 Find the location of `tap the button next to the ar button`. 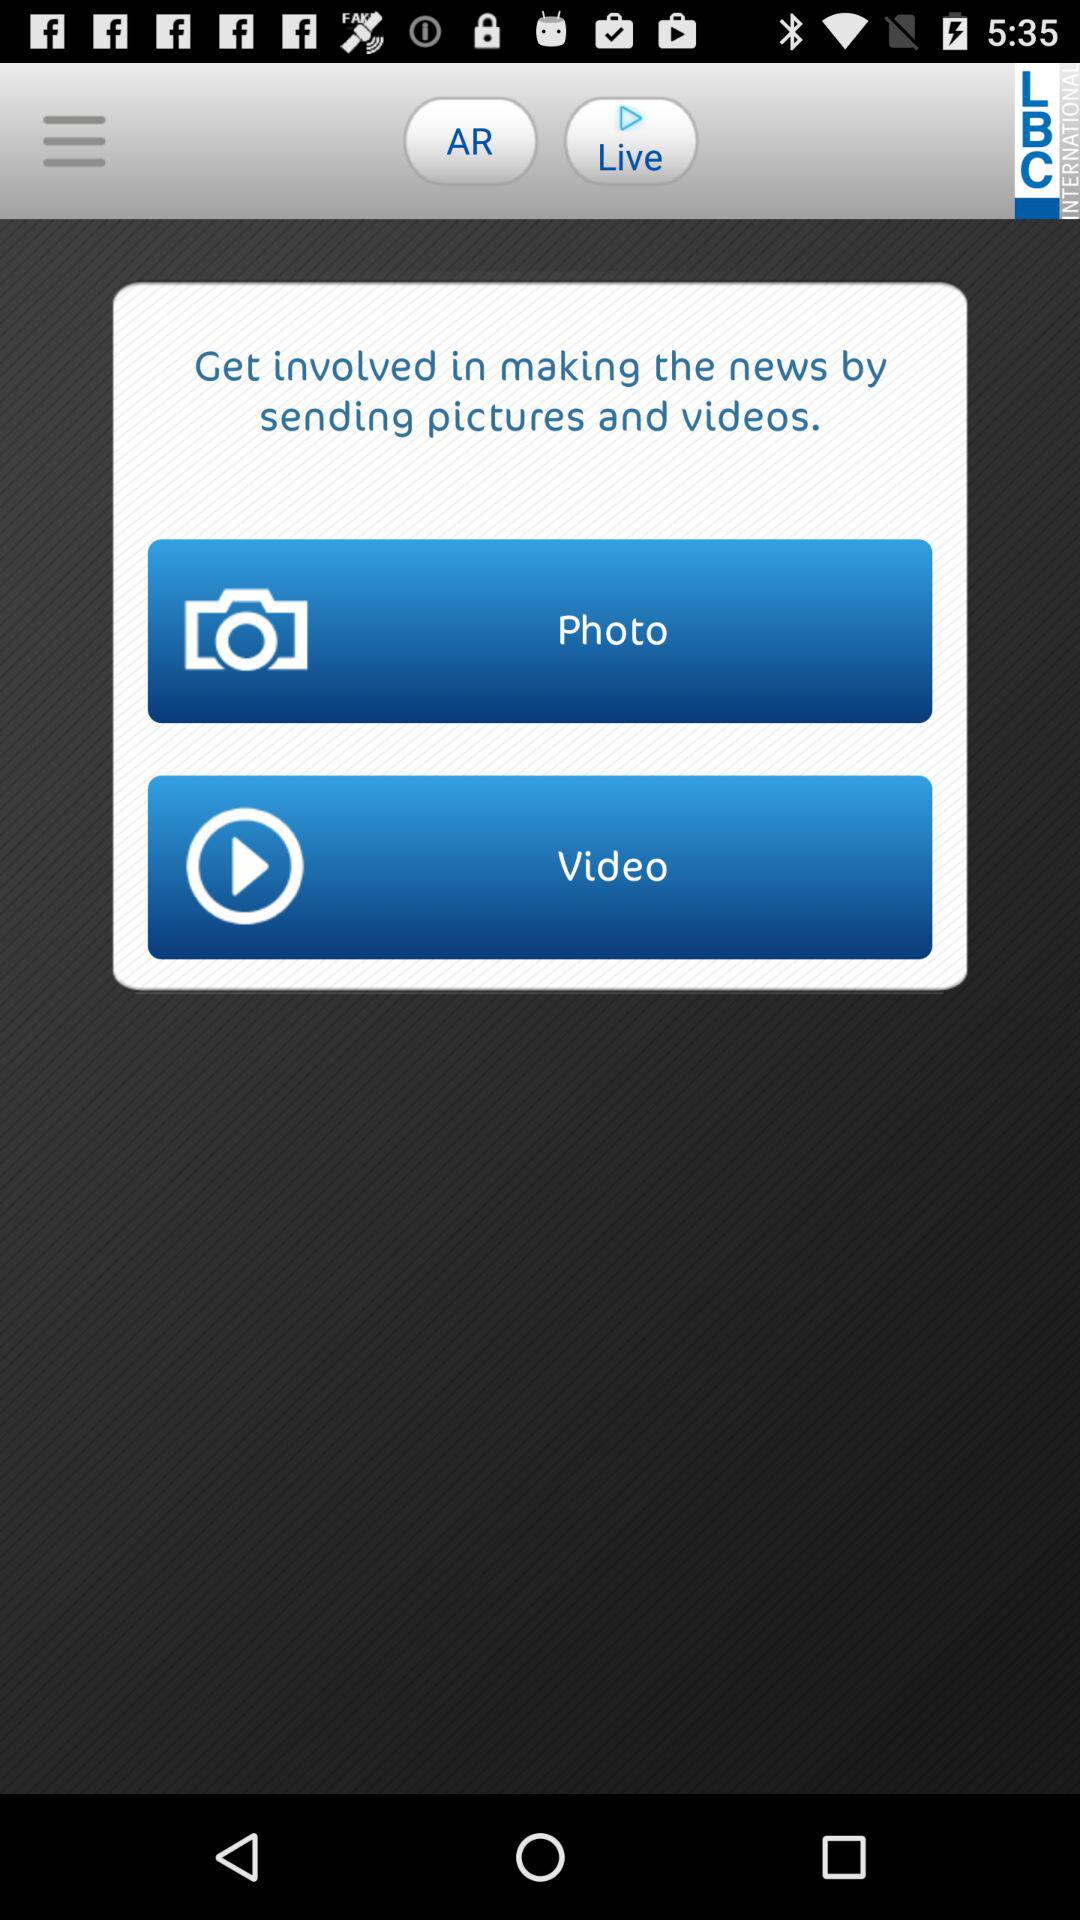

tap the button next to the ar button is located at coordinates (74, 140).